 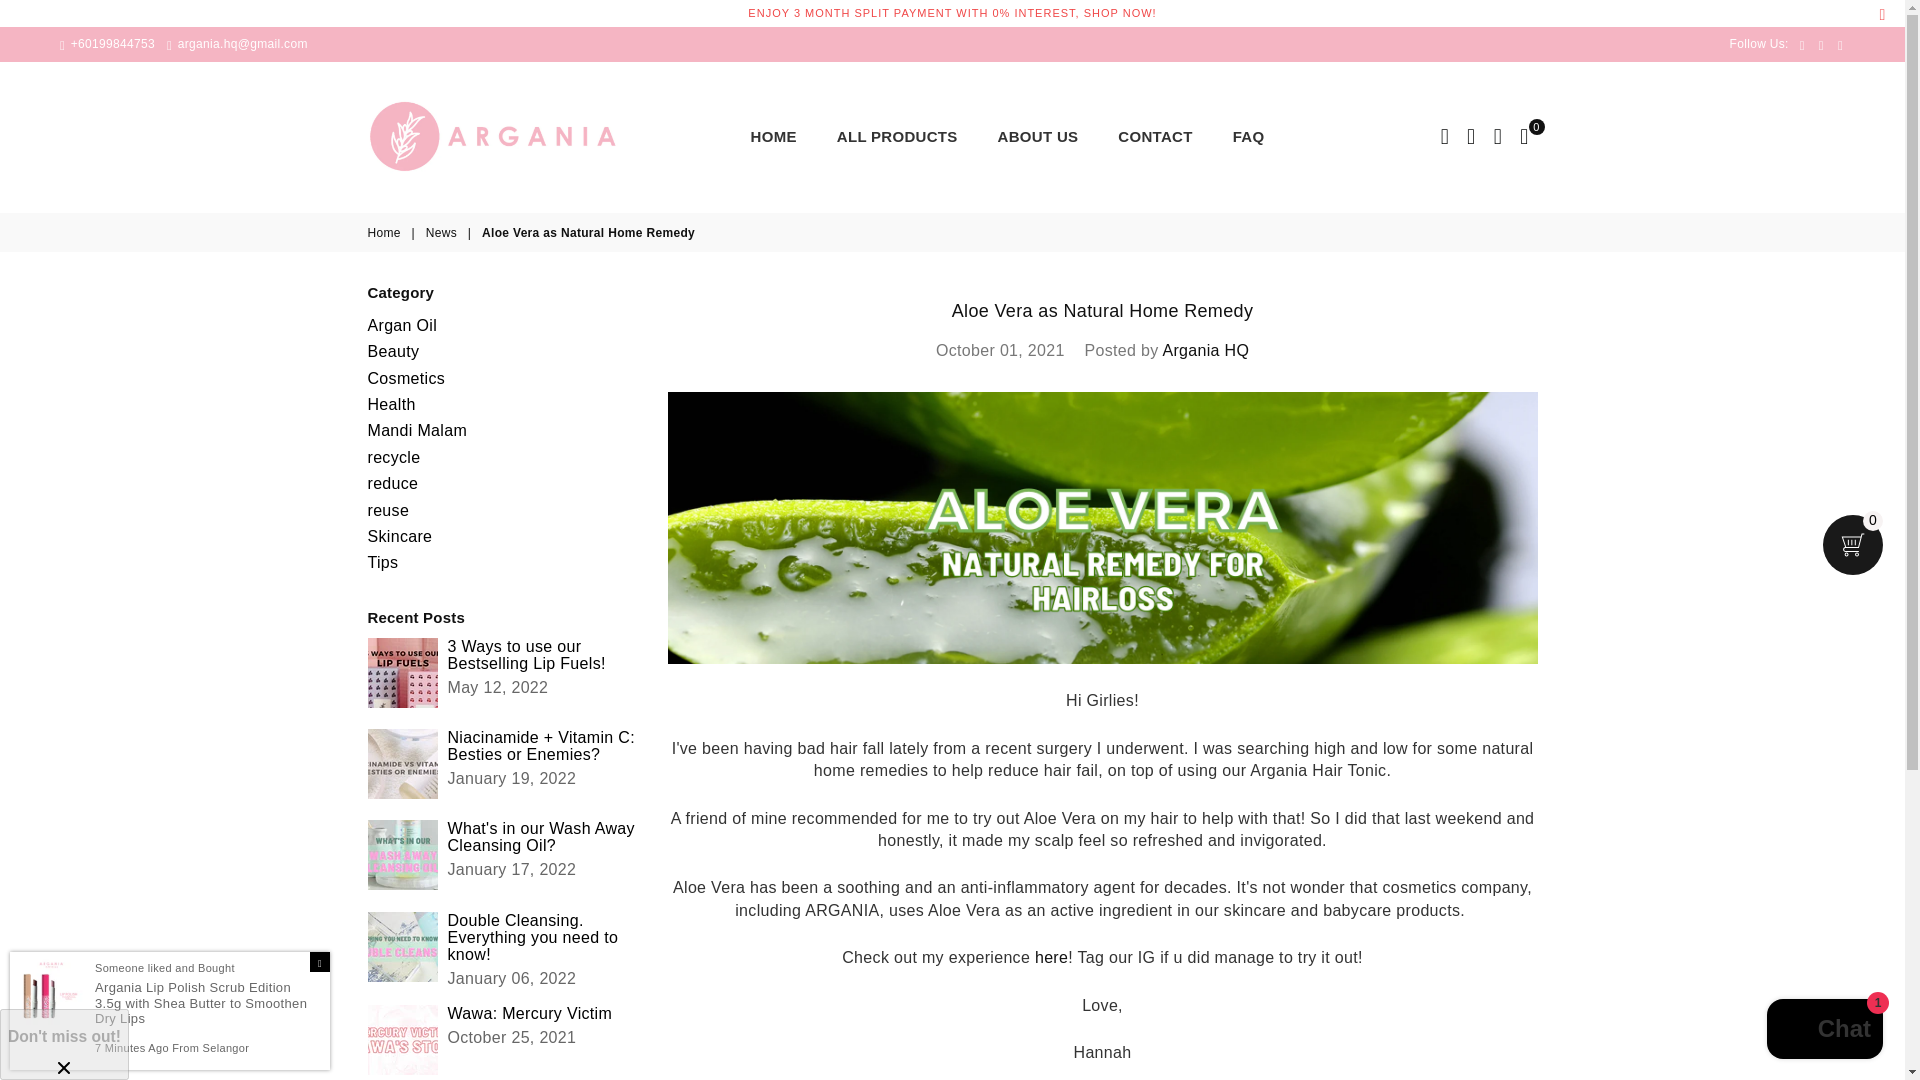 What do you see at coordinates (386, 232) in the screenshot?
I see `Home` at bounding box center [386, 232].